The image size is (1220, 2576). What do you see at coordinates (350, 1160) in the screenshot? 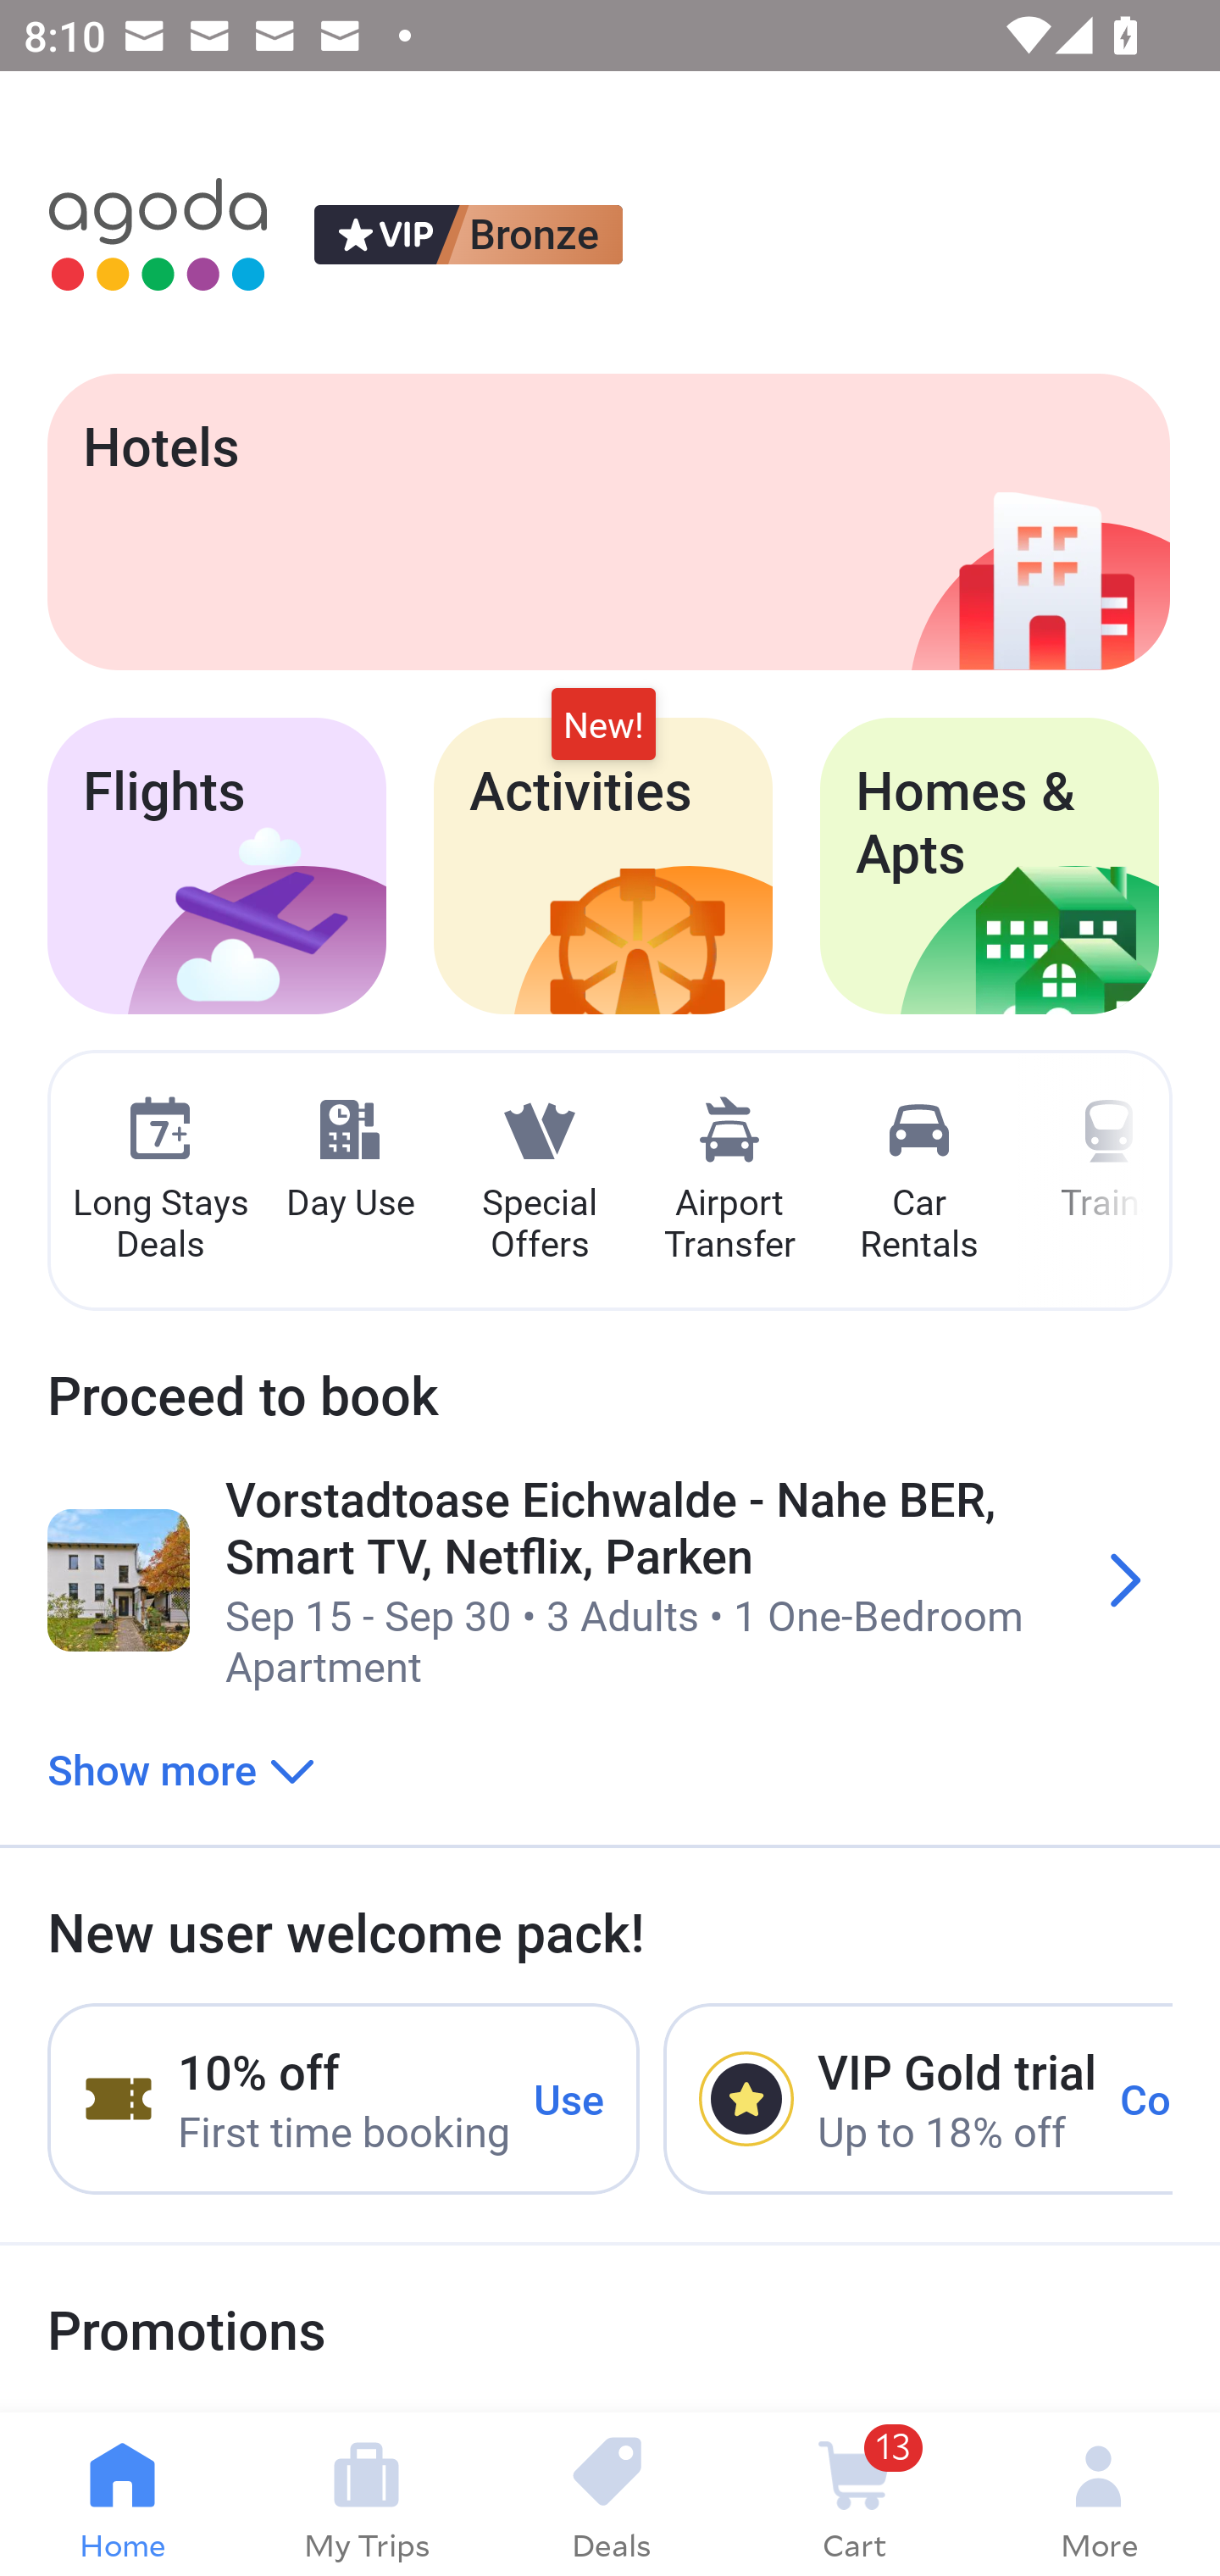
I see `Day Use` at bounding box center [350, 1160].